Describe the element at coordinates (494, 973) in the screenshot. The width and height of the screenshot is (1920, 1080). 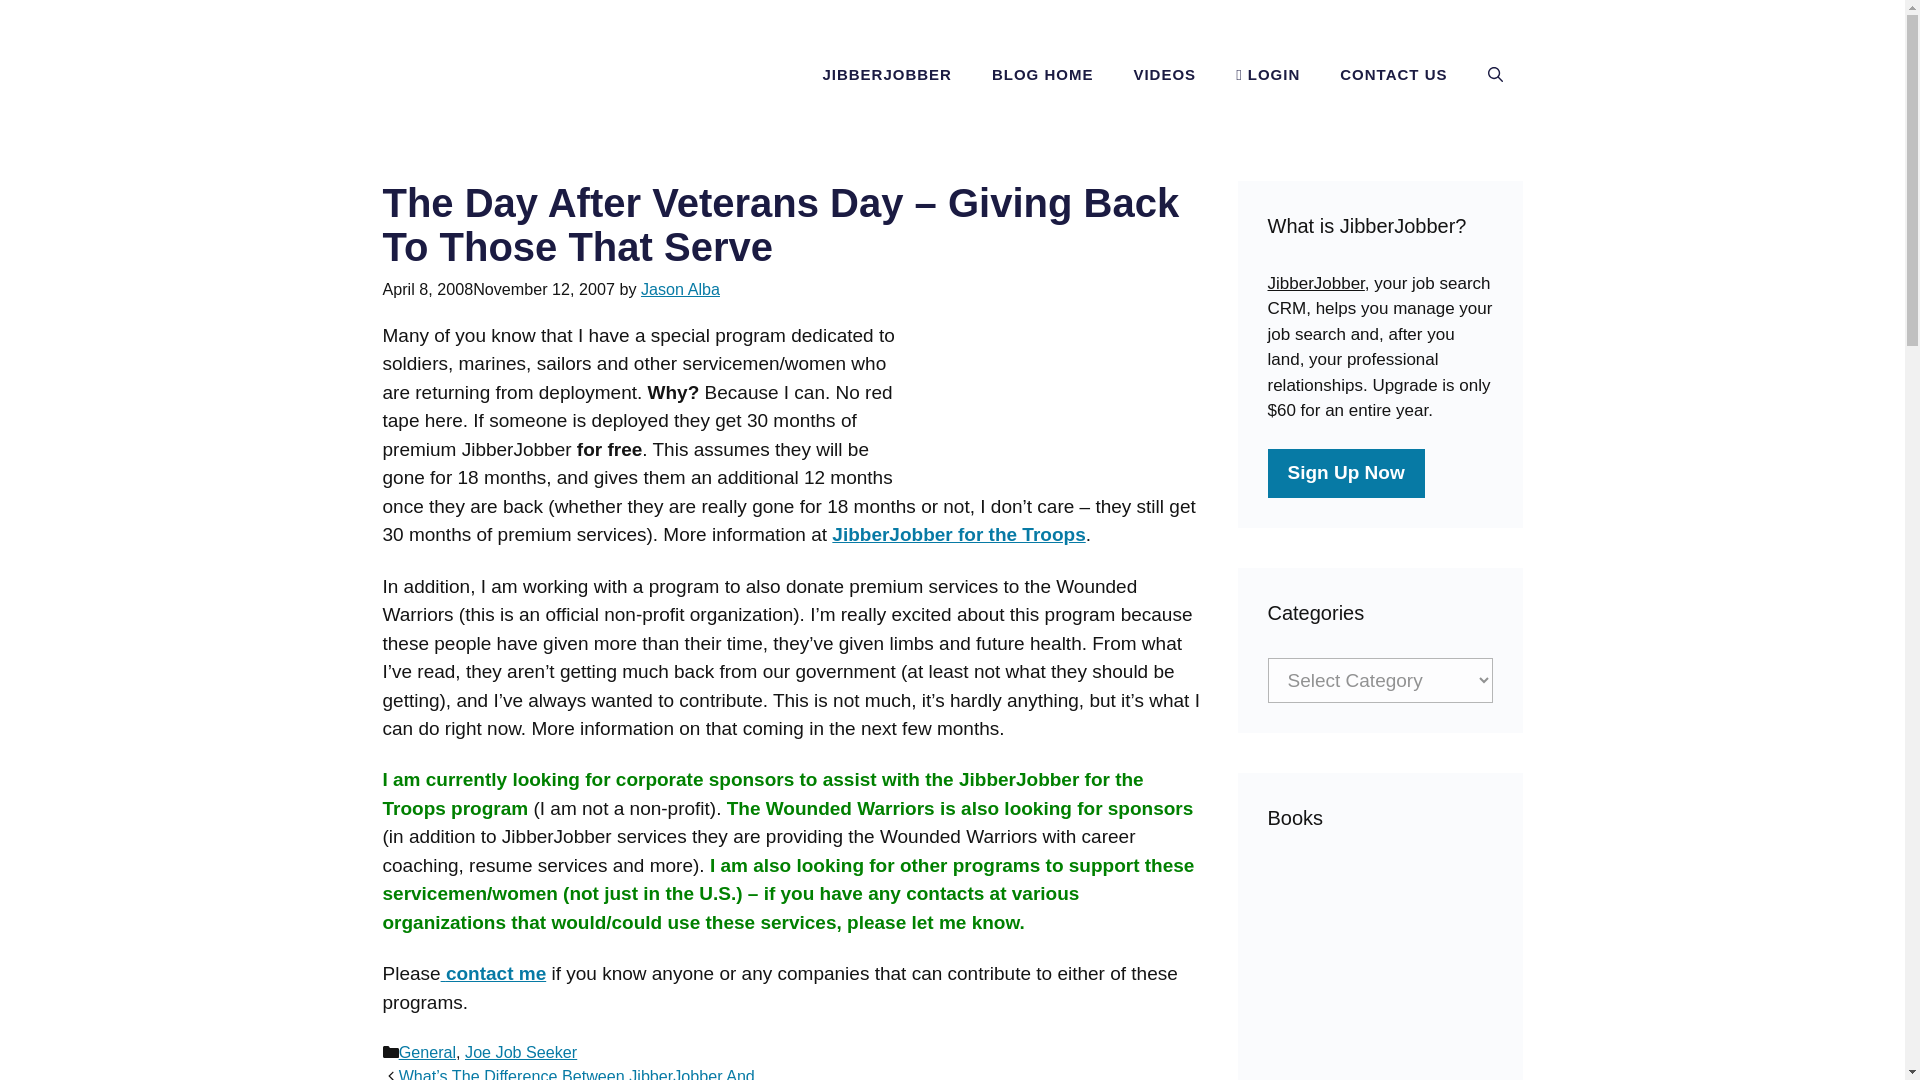
I see `Career Management - contact us` at that location.